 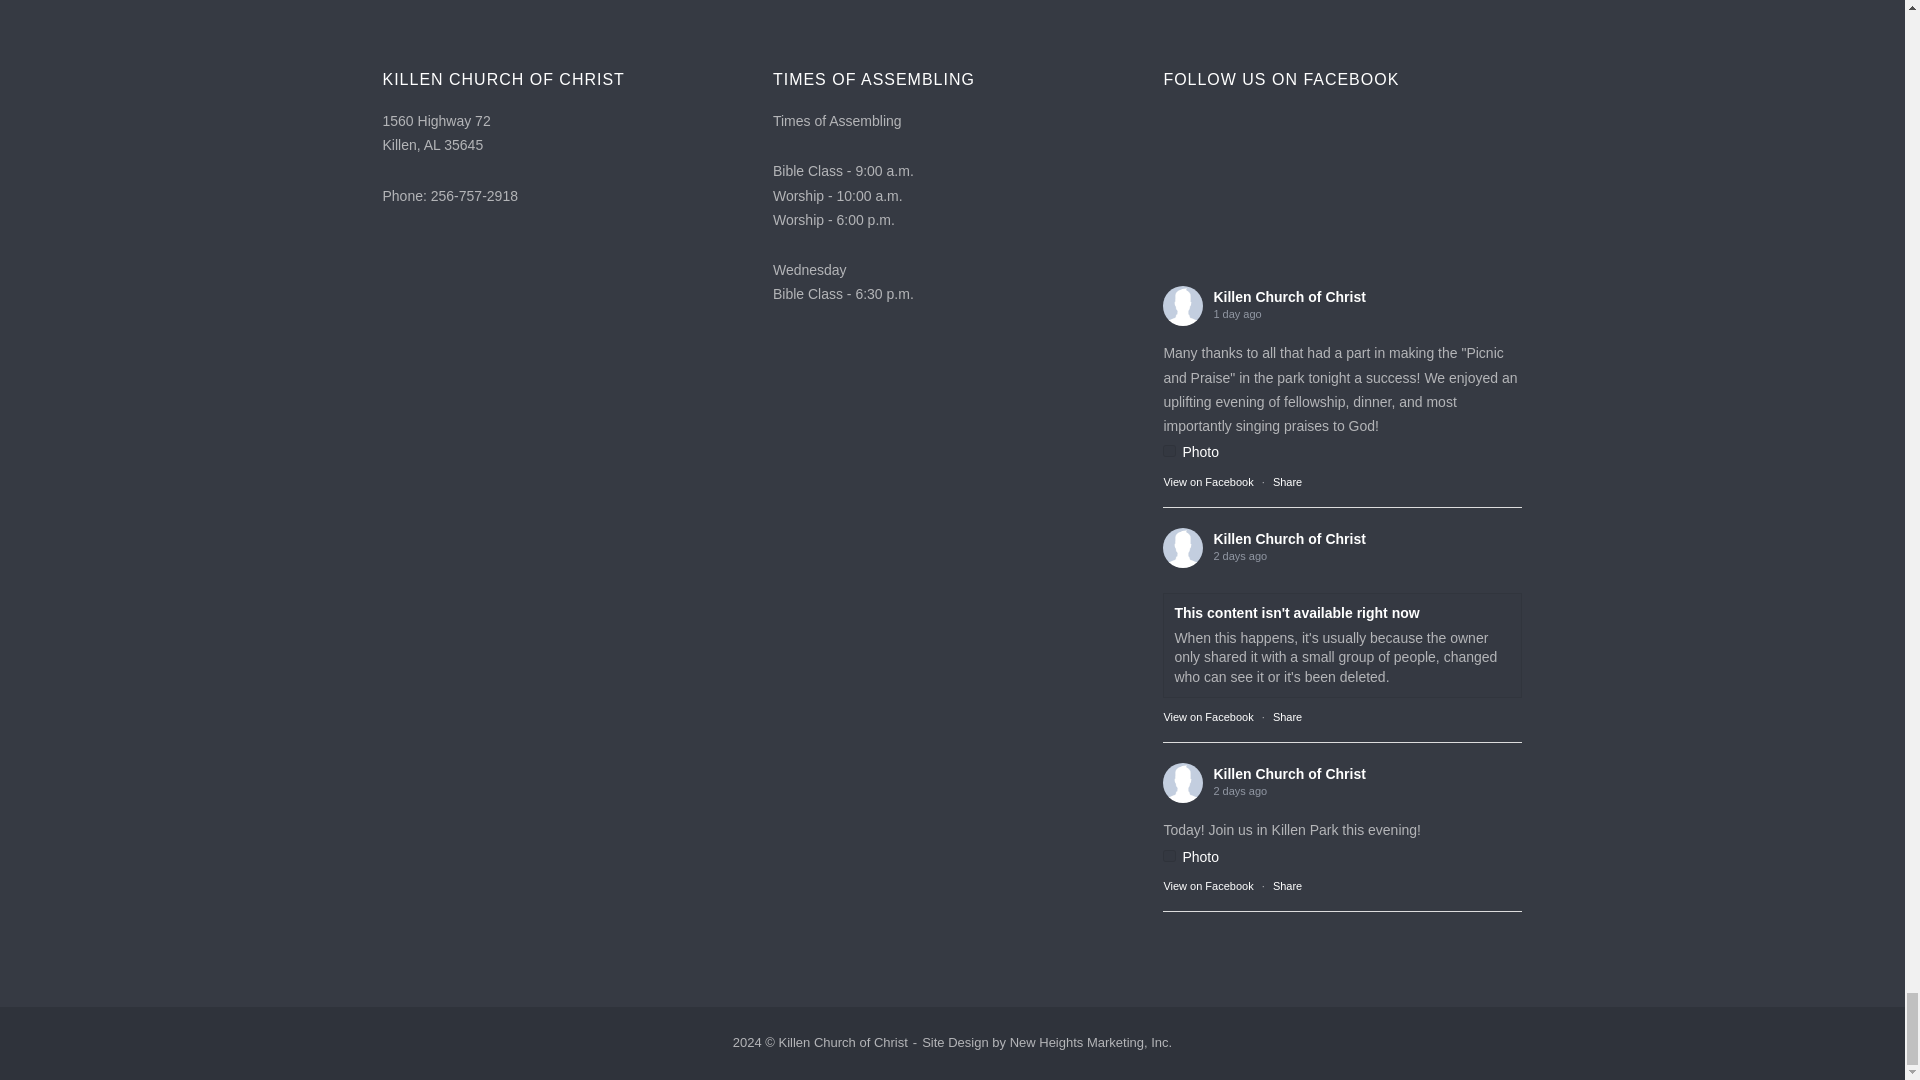 I want to click on Share, so click(x=1286, y=716).